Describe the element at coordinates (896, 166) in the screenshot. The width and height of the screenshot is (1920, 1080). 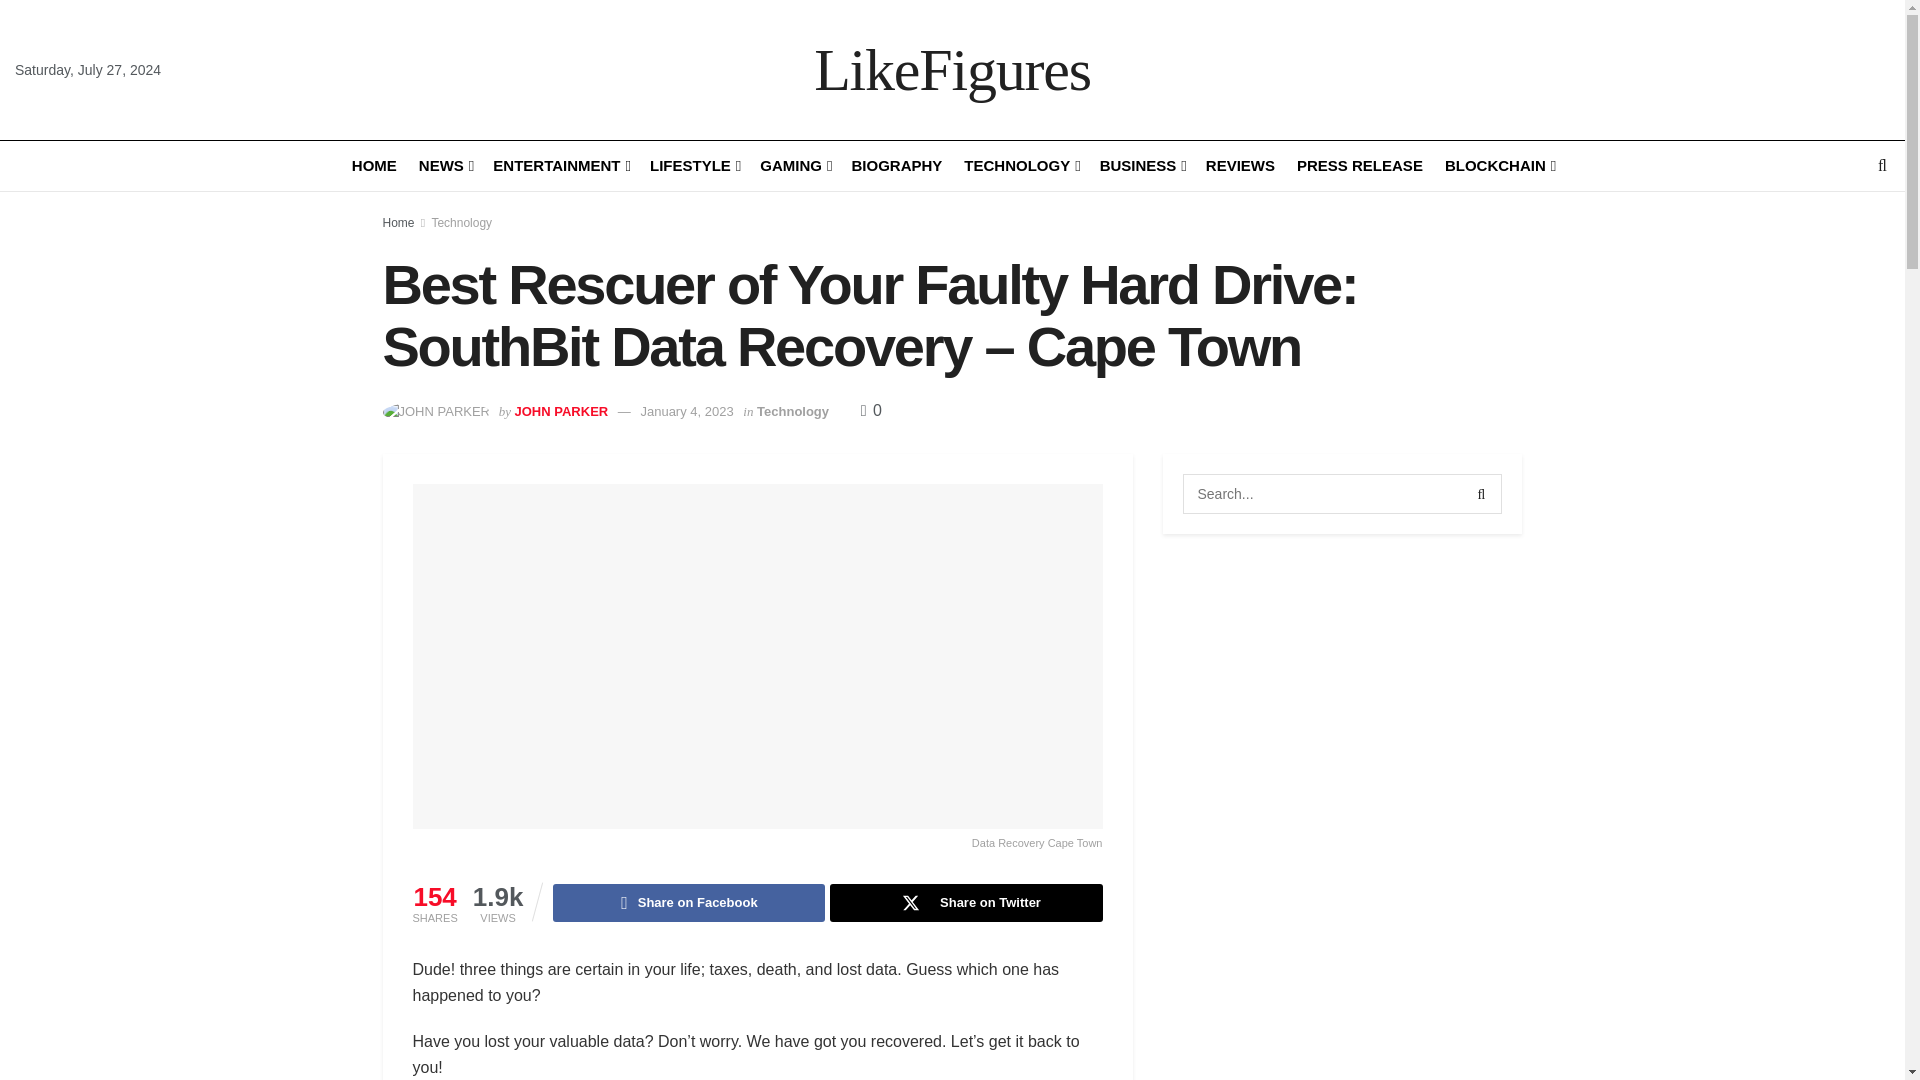
I see `BIOGRAPHY` at that location.